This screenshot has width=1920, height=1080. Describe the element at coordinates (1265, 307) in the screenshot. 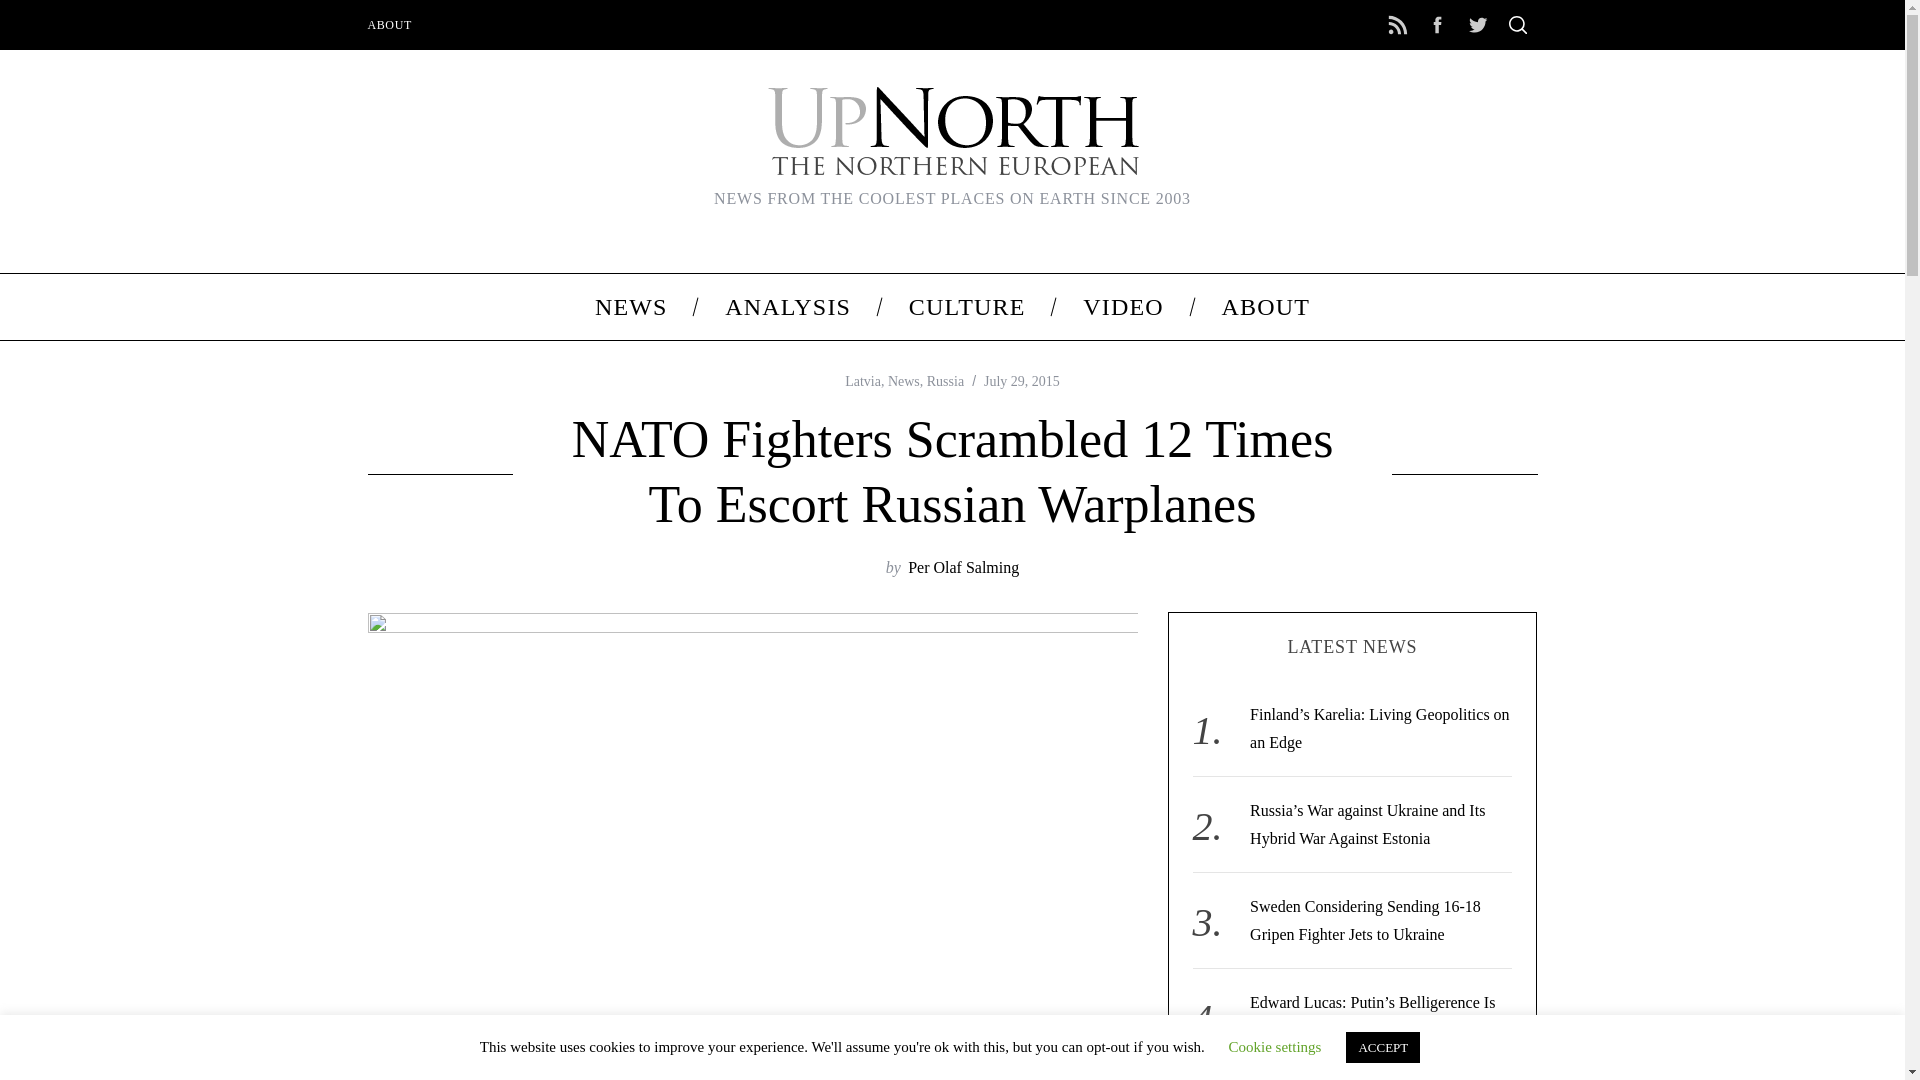

I see `About UpNorth` at that location.